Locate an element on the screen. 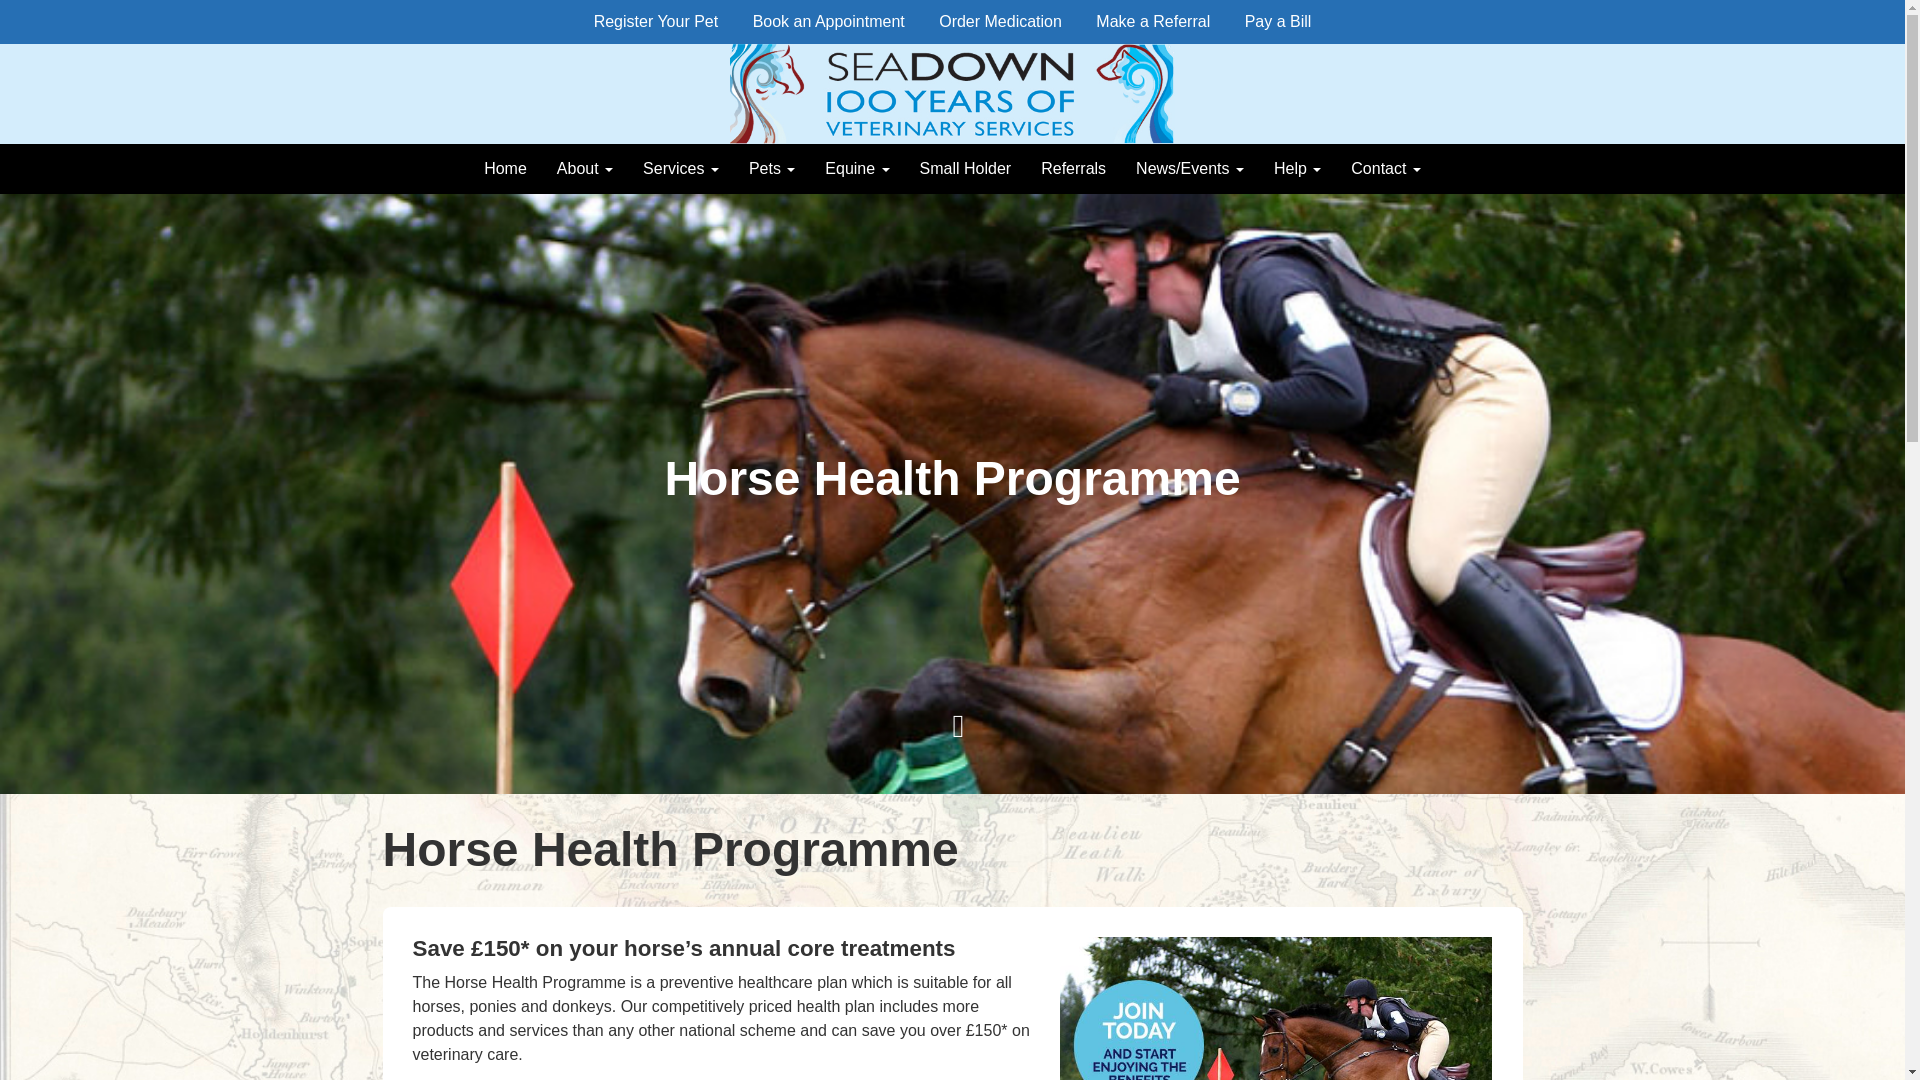  Referrals is located at coordinates (1073, 168).